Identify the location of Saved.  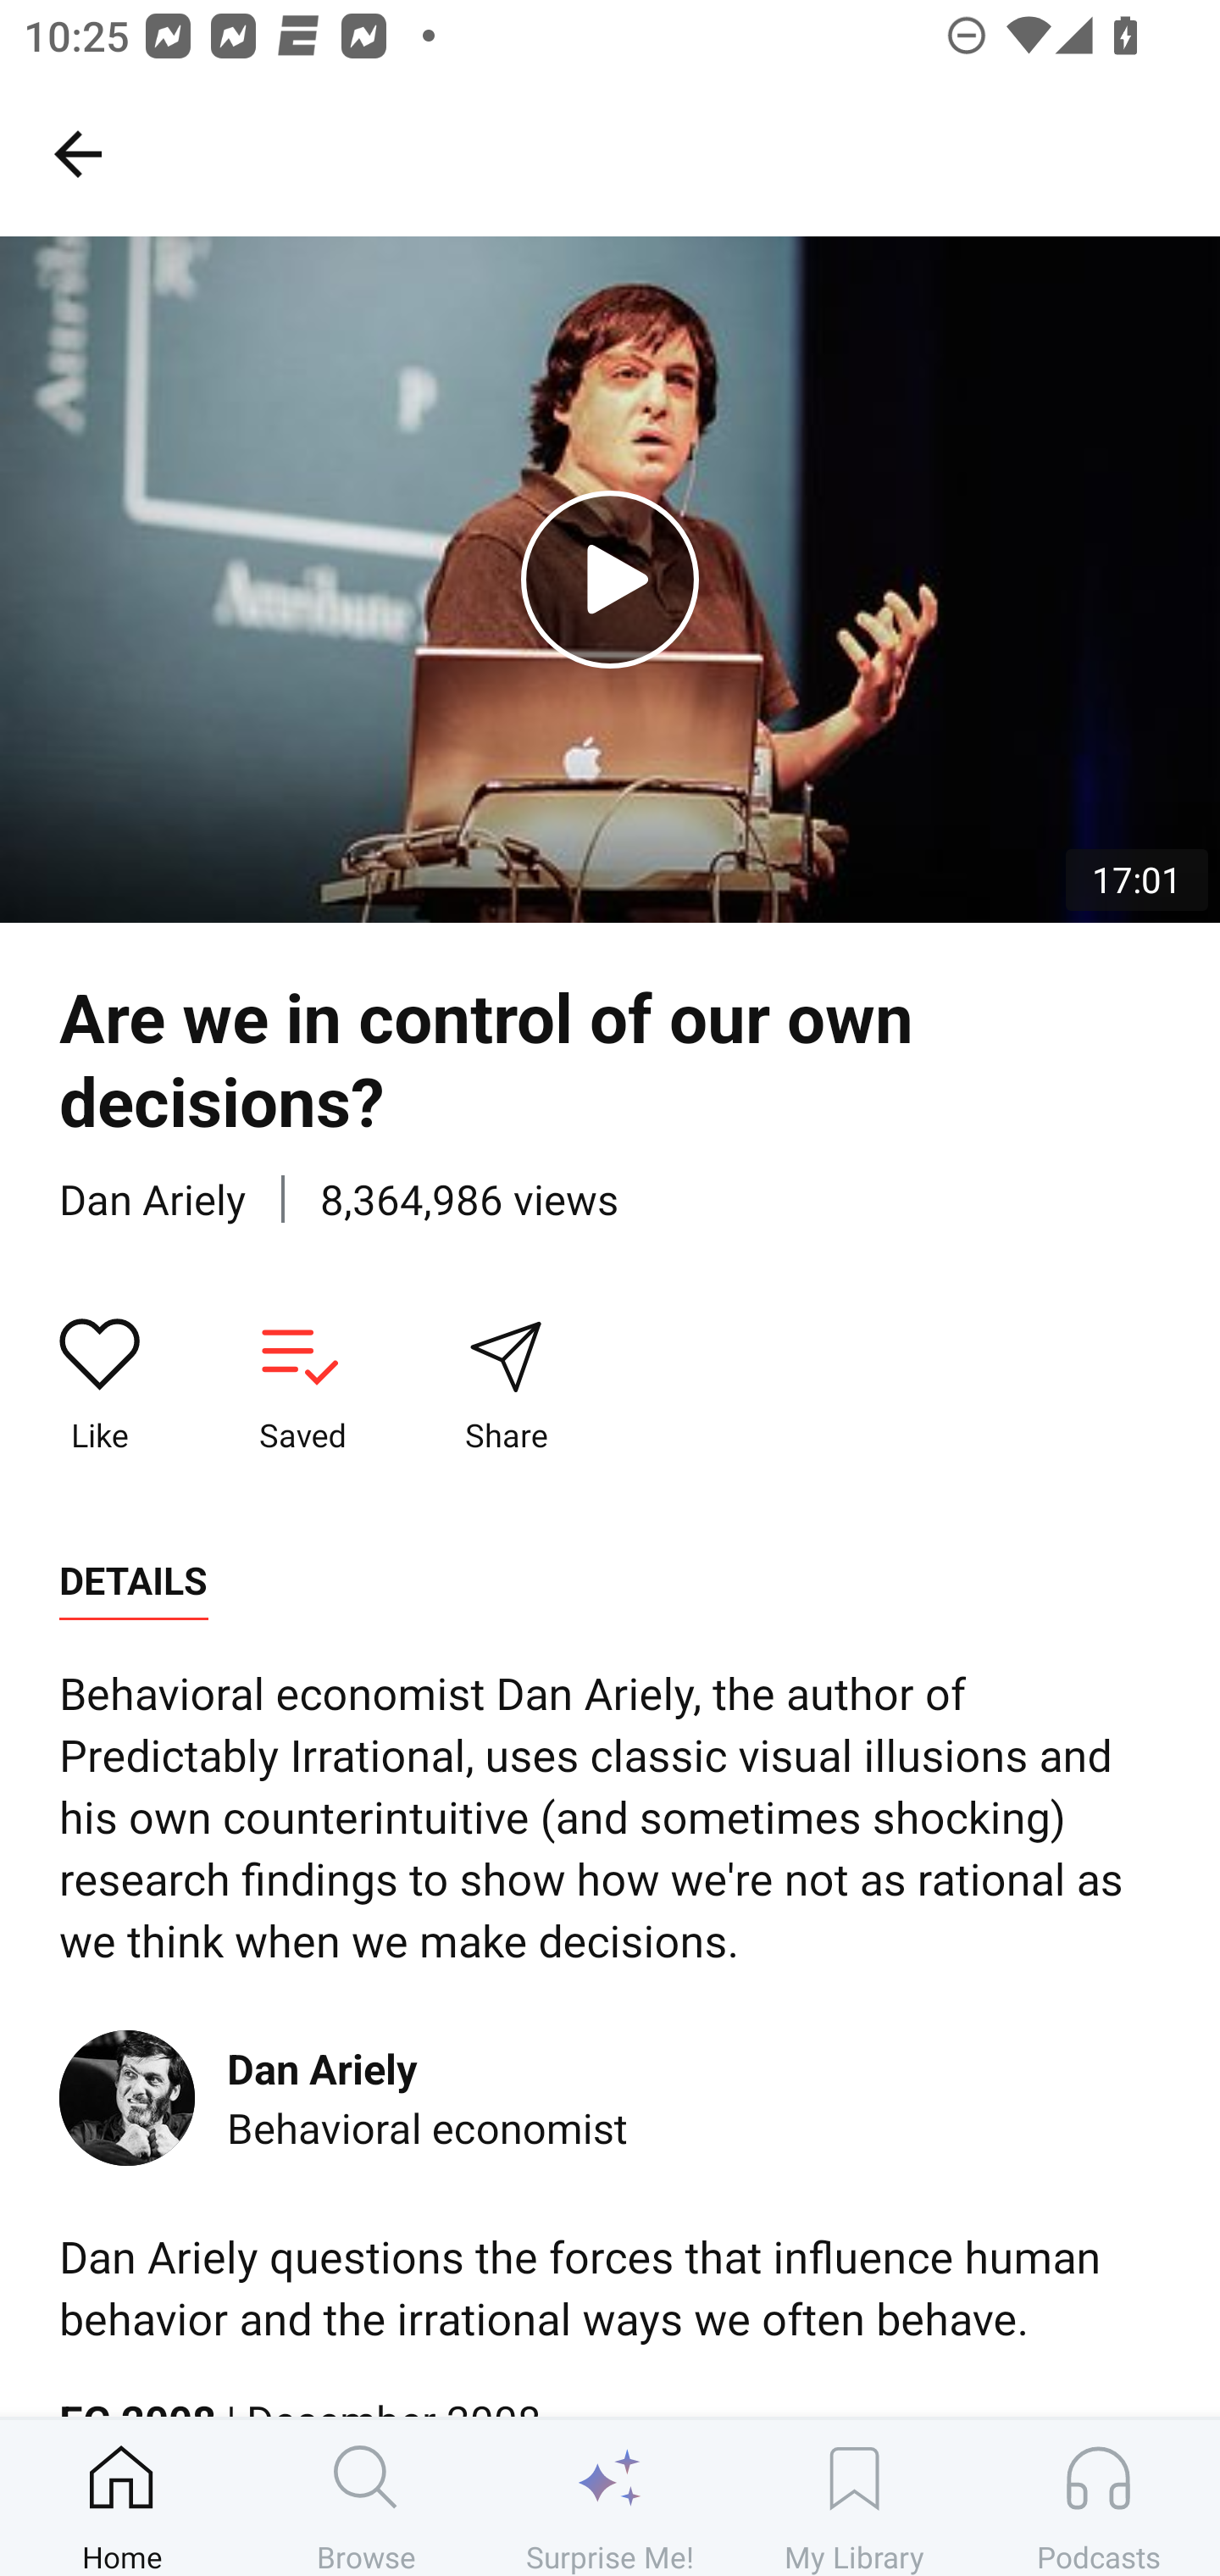
(302, 1385).